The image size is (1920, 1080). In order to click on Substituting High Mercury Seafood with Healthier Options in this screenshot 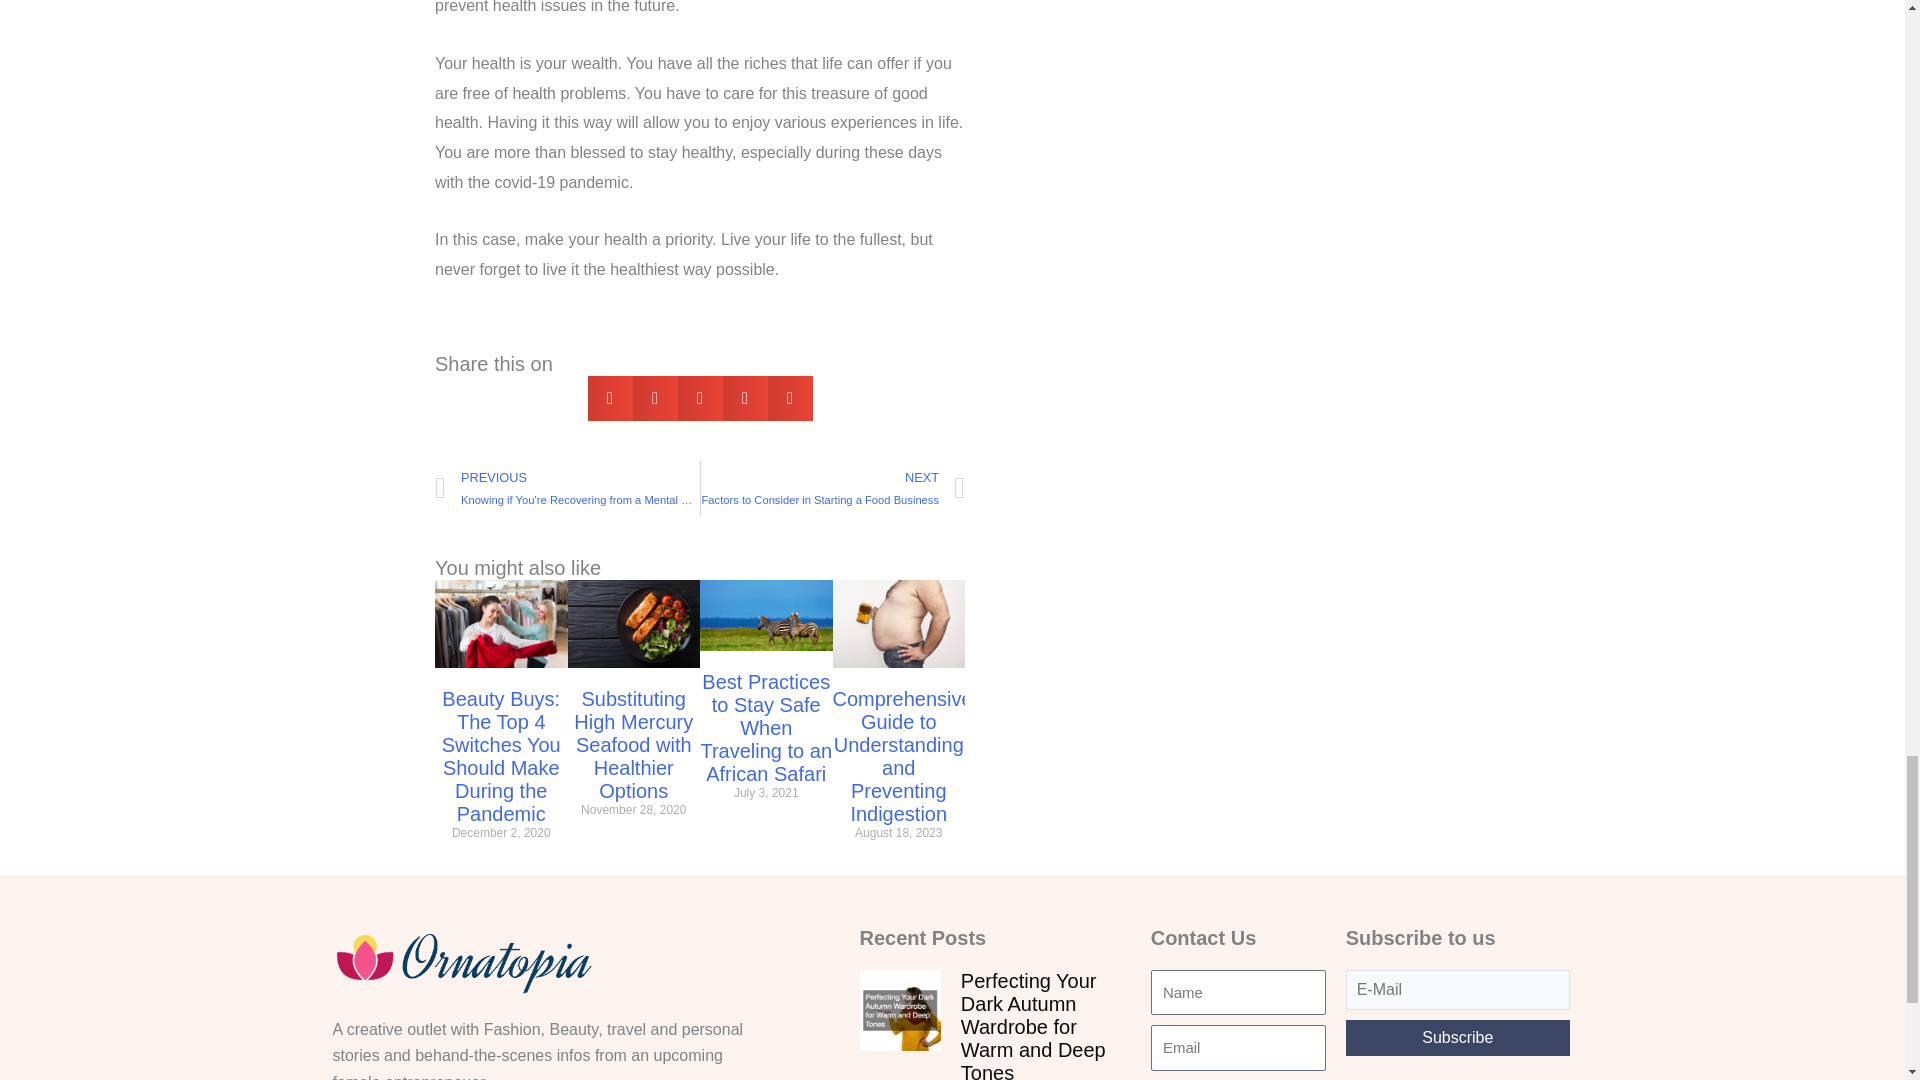, I will do `click(634, 744)`.